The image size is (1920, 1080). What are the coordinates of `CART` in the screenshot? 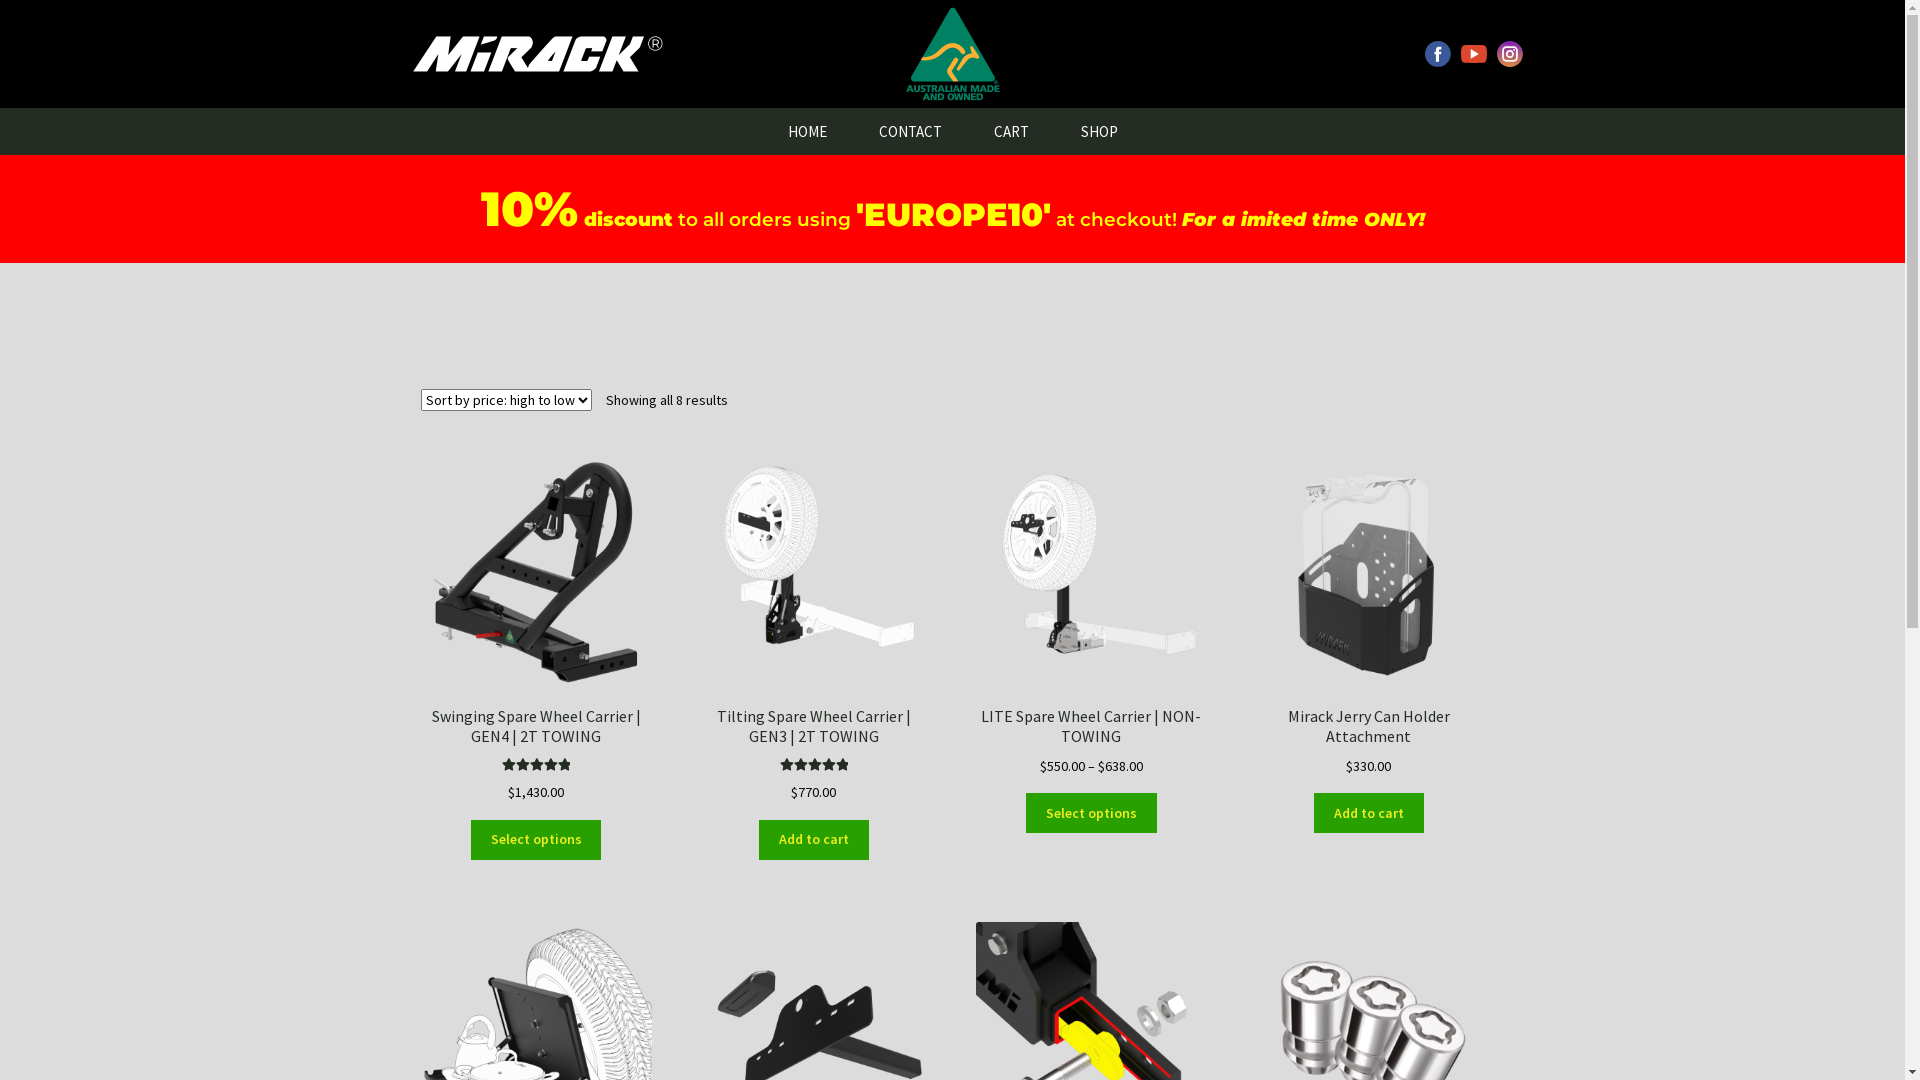 It's located at (1012, 132).